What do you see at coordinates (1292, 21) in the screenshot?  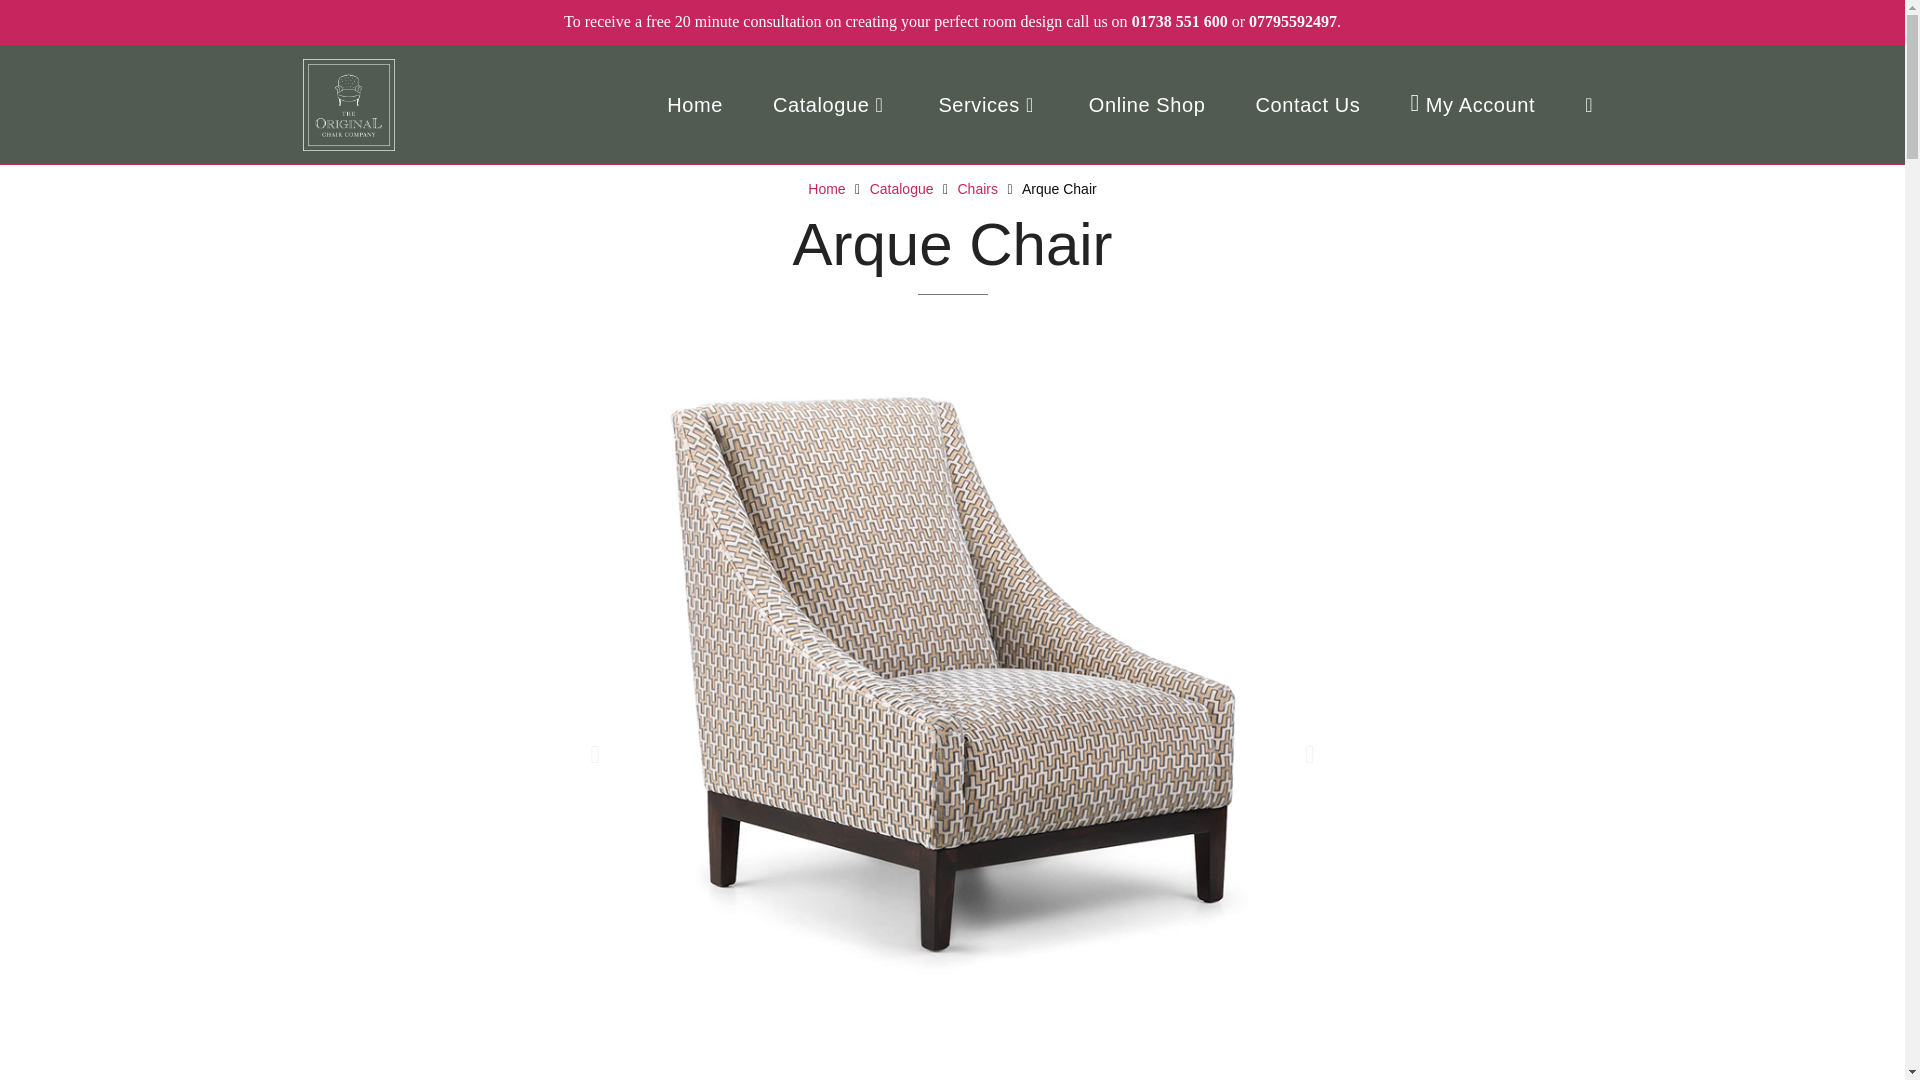 I see `07795592497` at bounding box center [1292, 21].